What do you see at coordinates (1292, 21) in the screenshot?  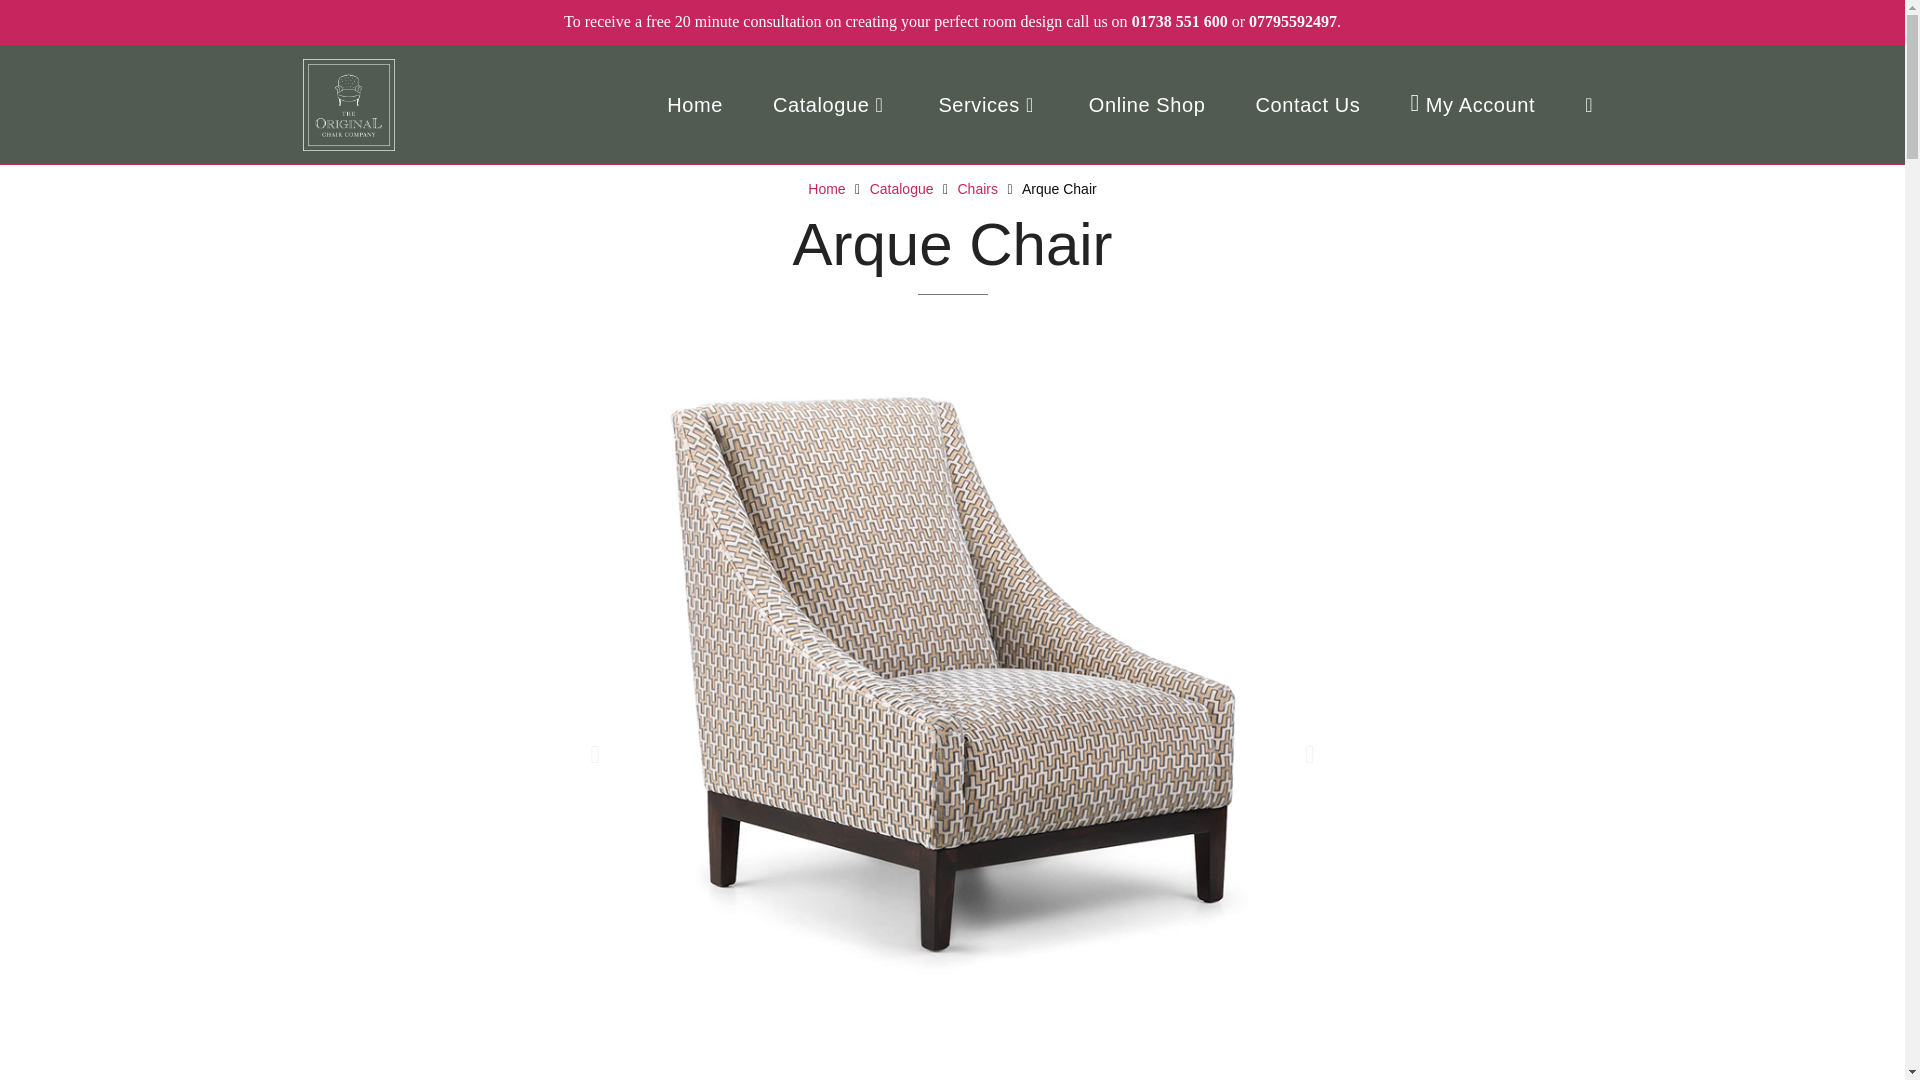 I see `07795592497` at bounding box center [1292, 21].